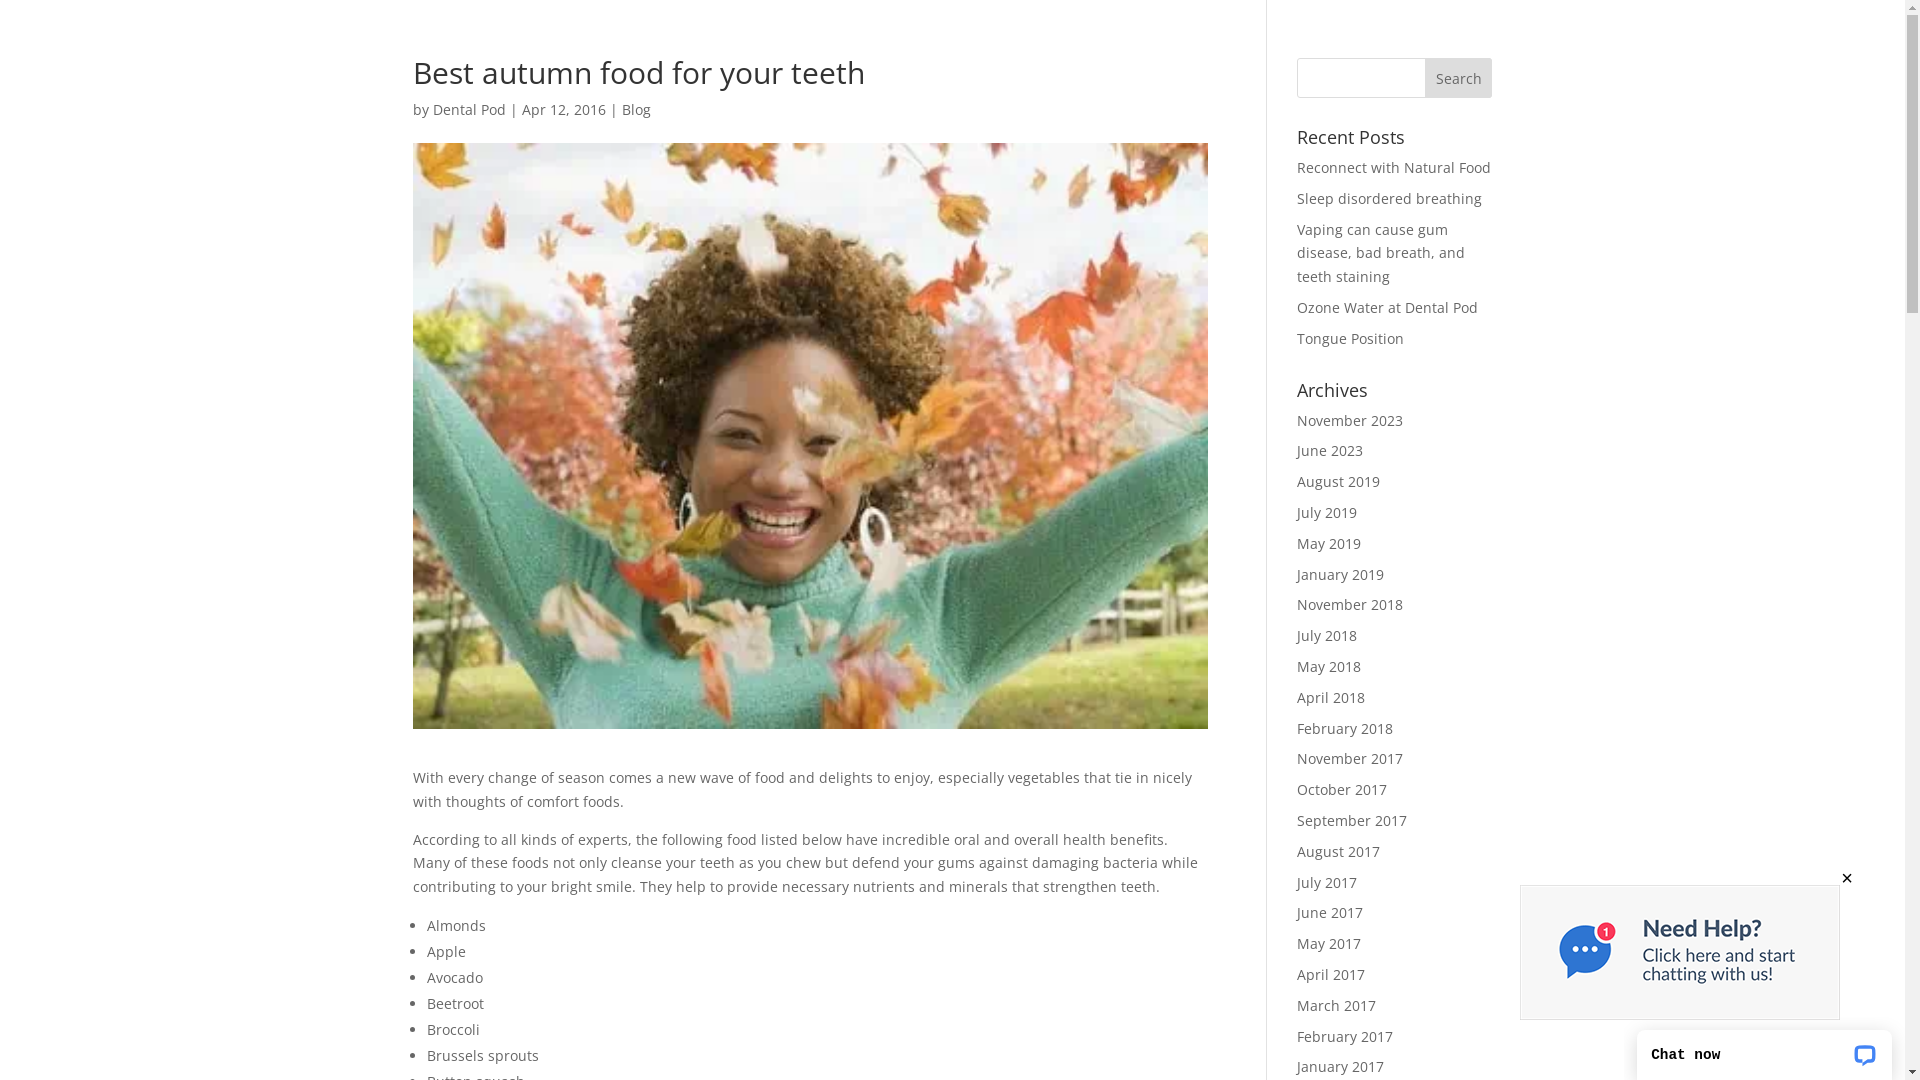  What do you see at coordinates (1350, 604) in the screenshot?
I see `November 2018` at bounding box center [1350, 604].